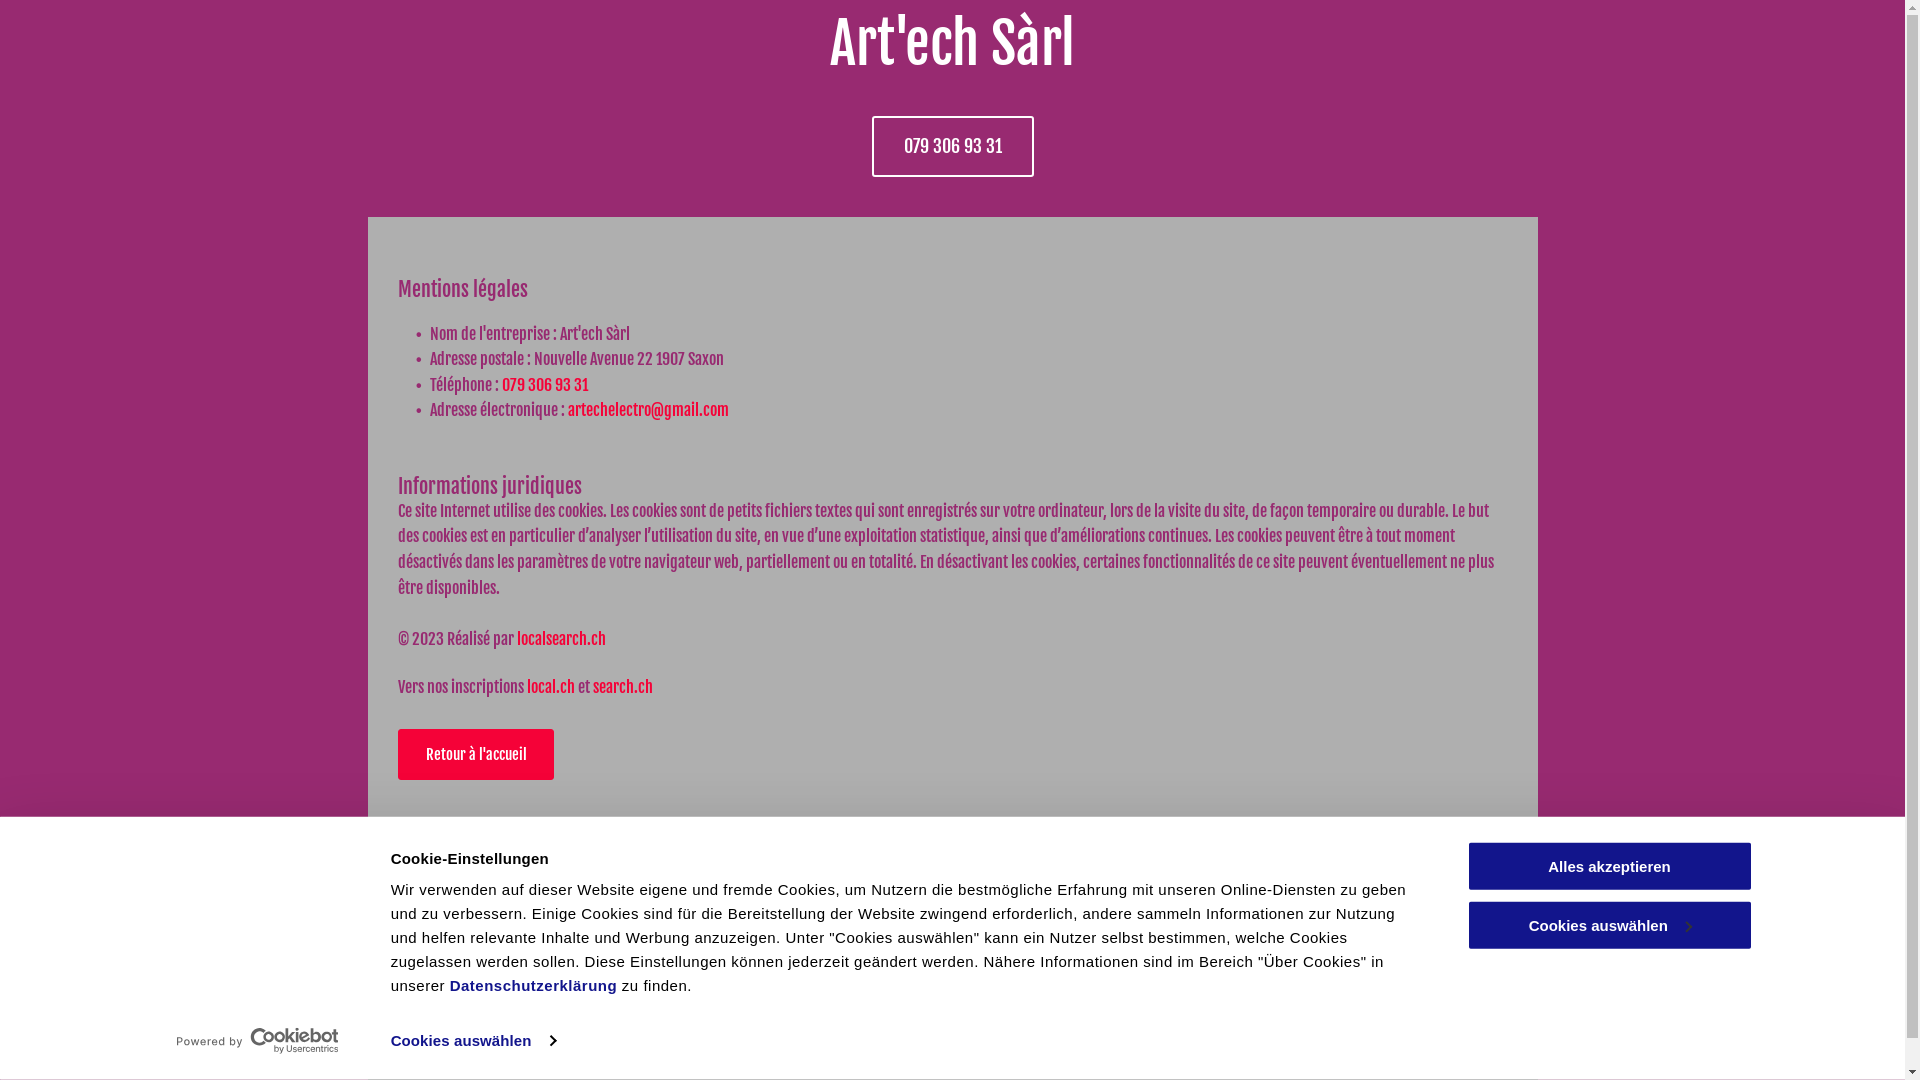 This screenshot has height=1080, width=1920. Describe the element at coordinates (1609, 866) in the screenshot. I see `Alles akzeptieren` at that location.